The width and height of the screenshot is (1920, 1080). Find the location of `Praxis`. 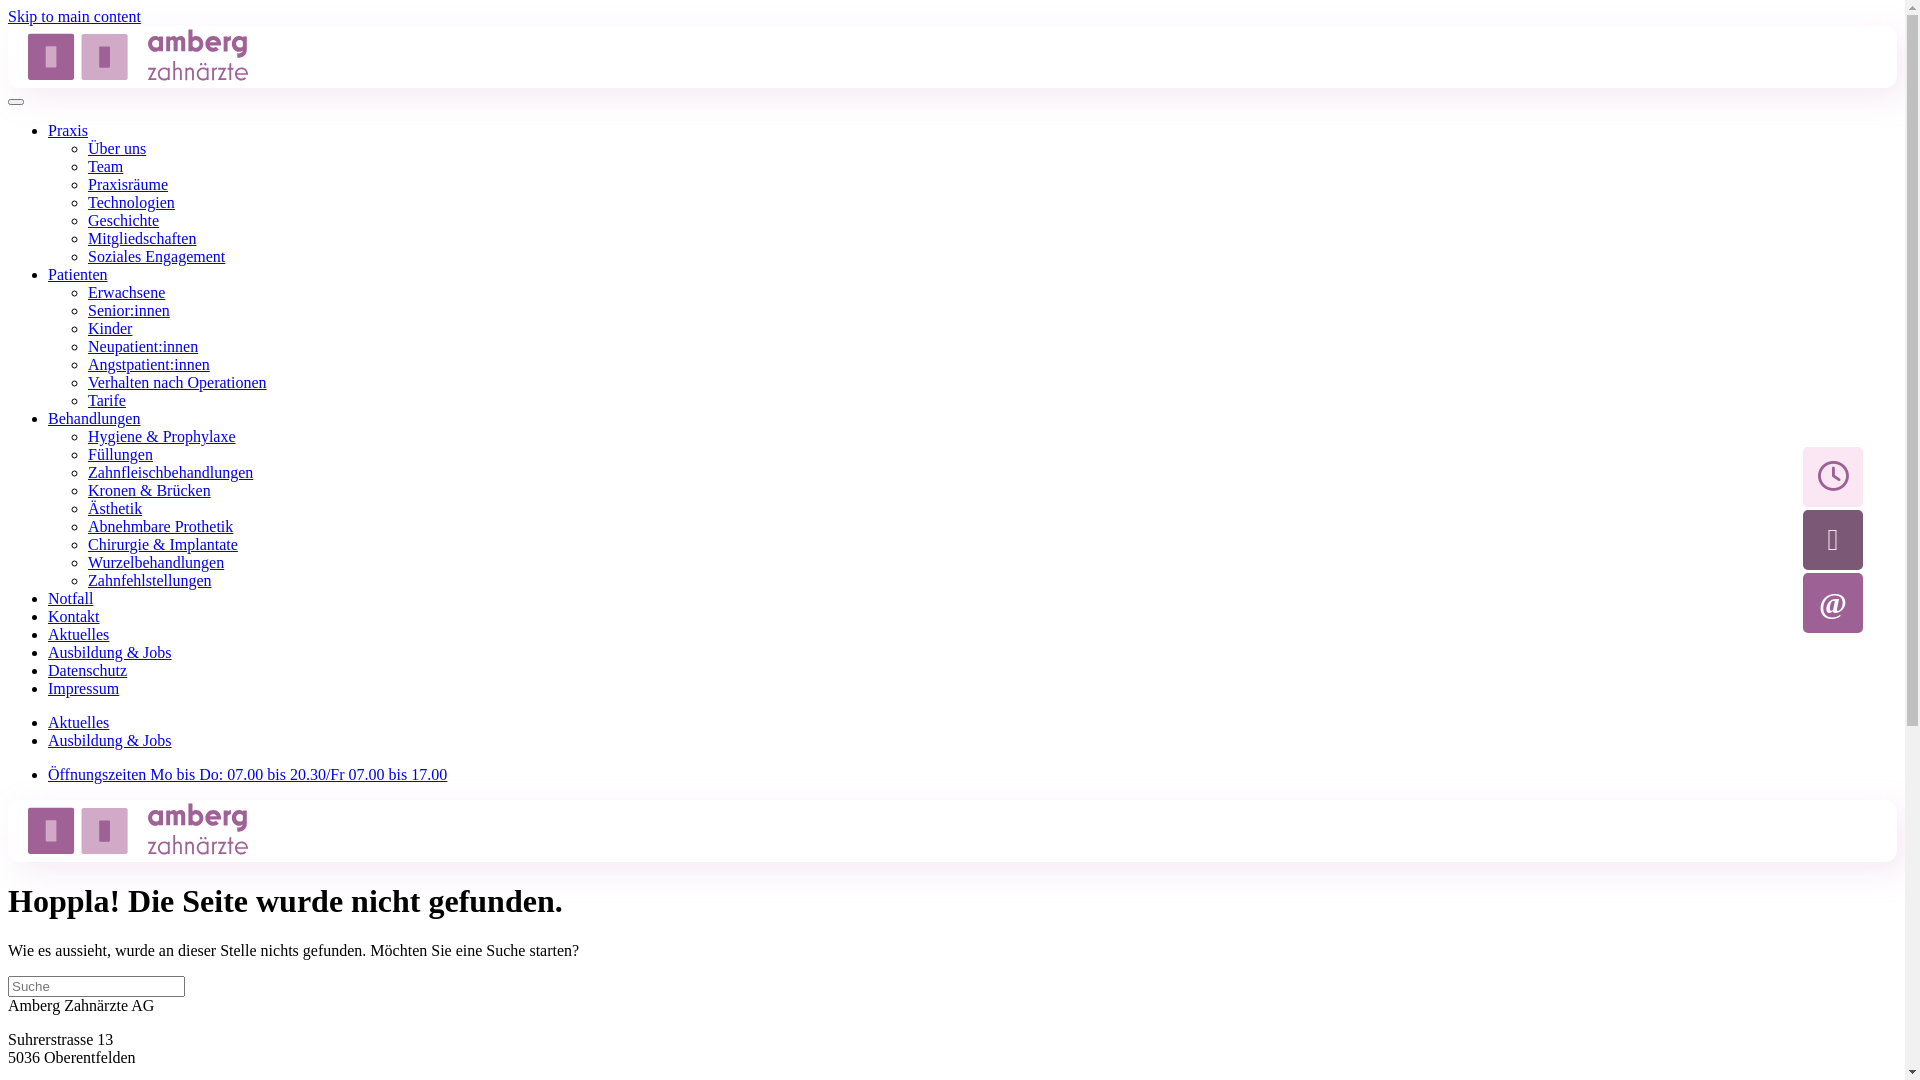

Praxis is located at coordinates (68, 130).